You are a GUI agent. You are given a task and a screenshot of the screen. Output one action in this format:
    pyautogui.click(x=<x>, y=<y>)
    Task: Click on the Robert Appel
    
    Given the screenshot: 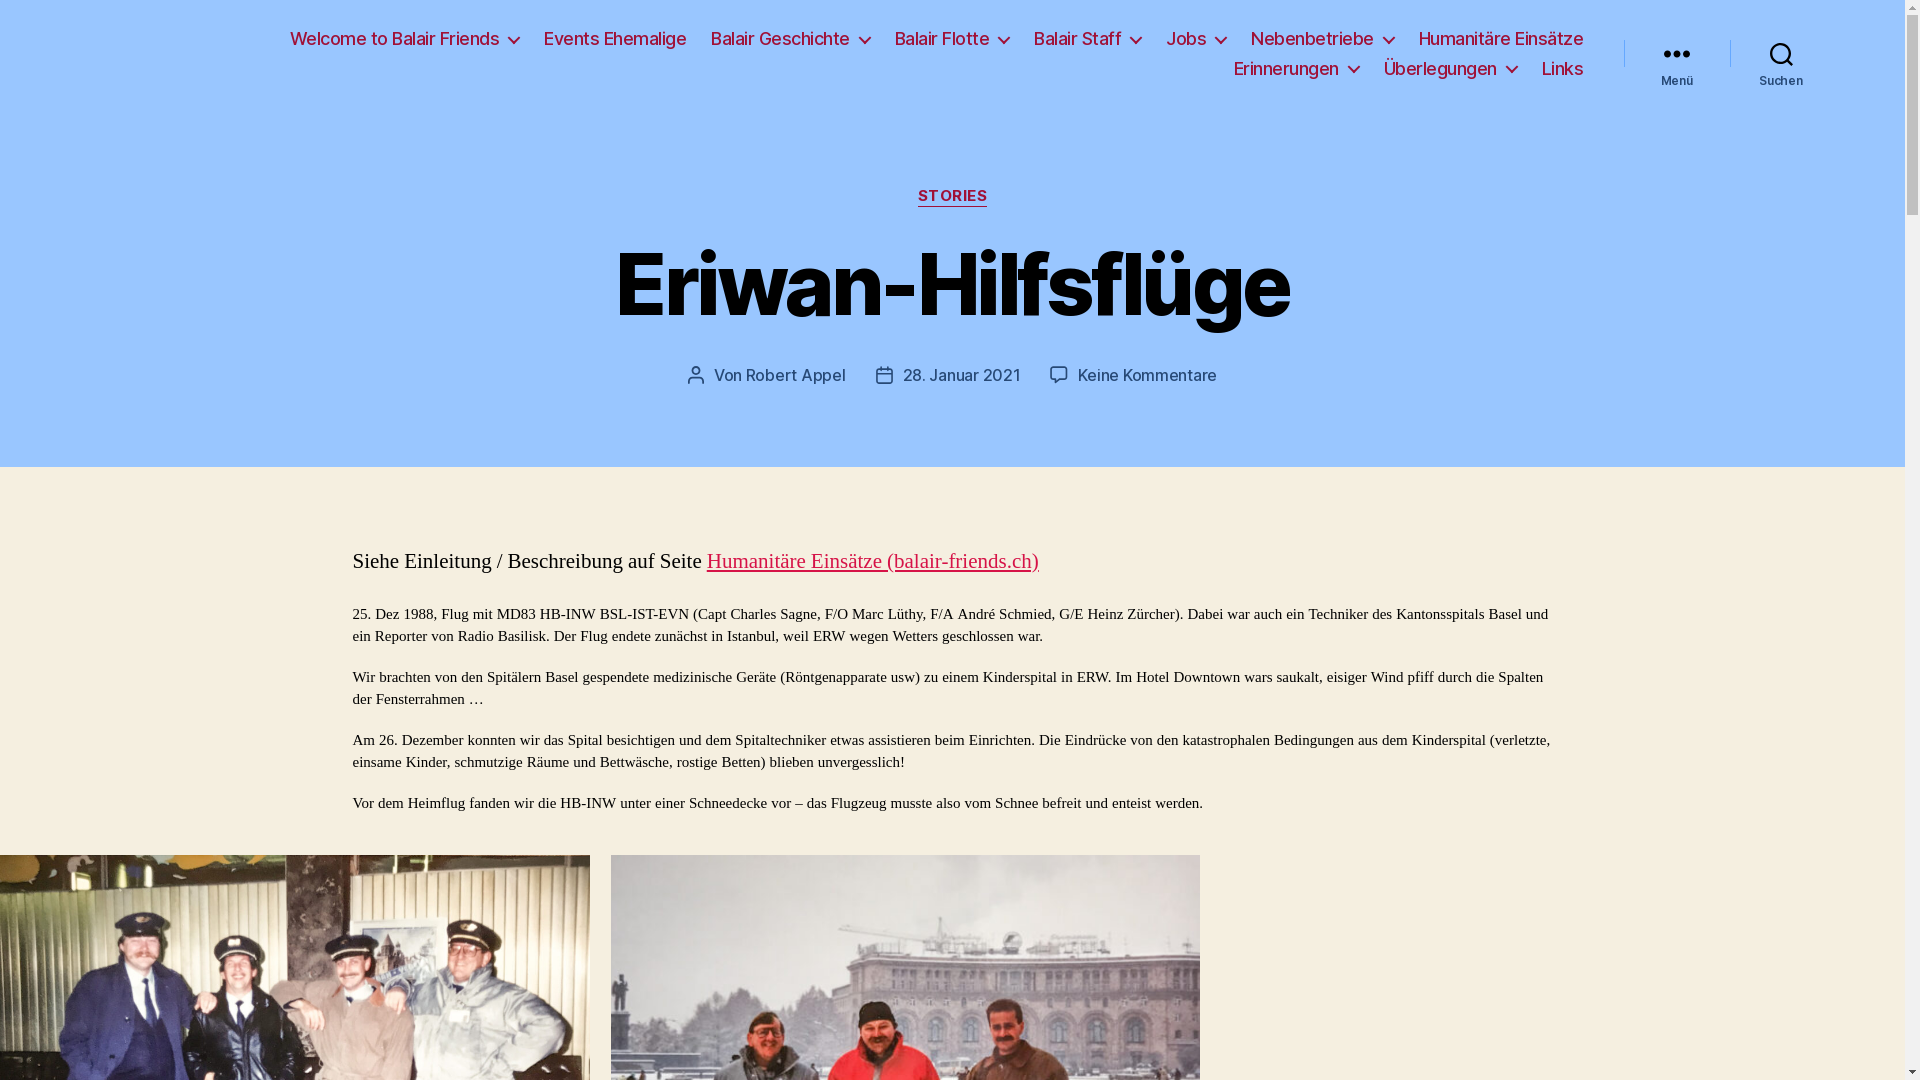 What is the action you would take?
    pyautogui.click(x=796, y=374)
    